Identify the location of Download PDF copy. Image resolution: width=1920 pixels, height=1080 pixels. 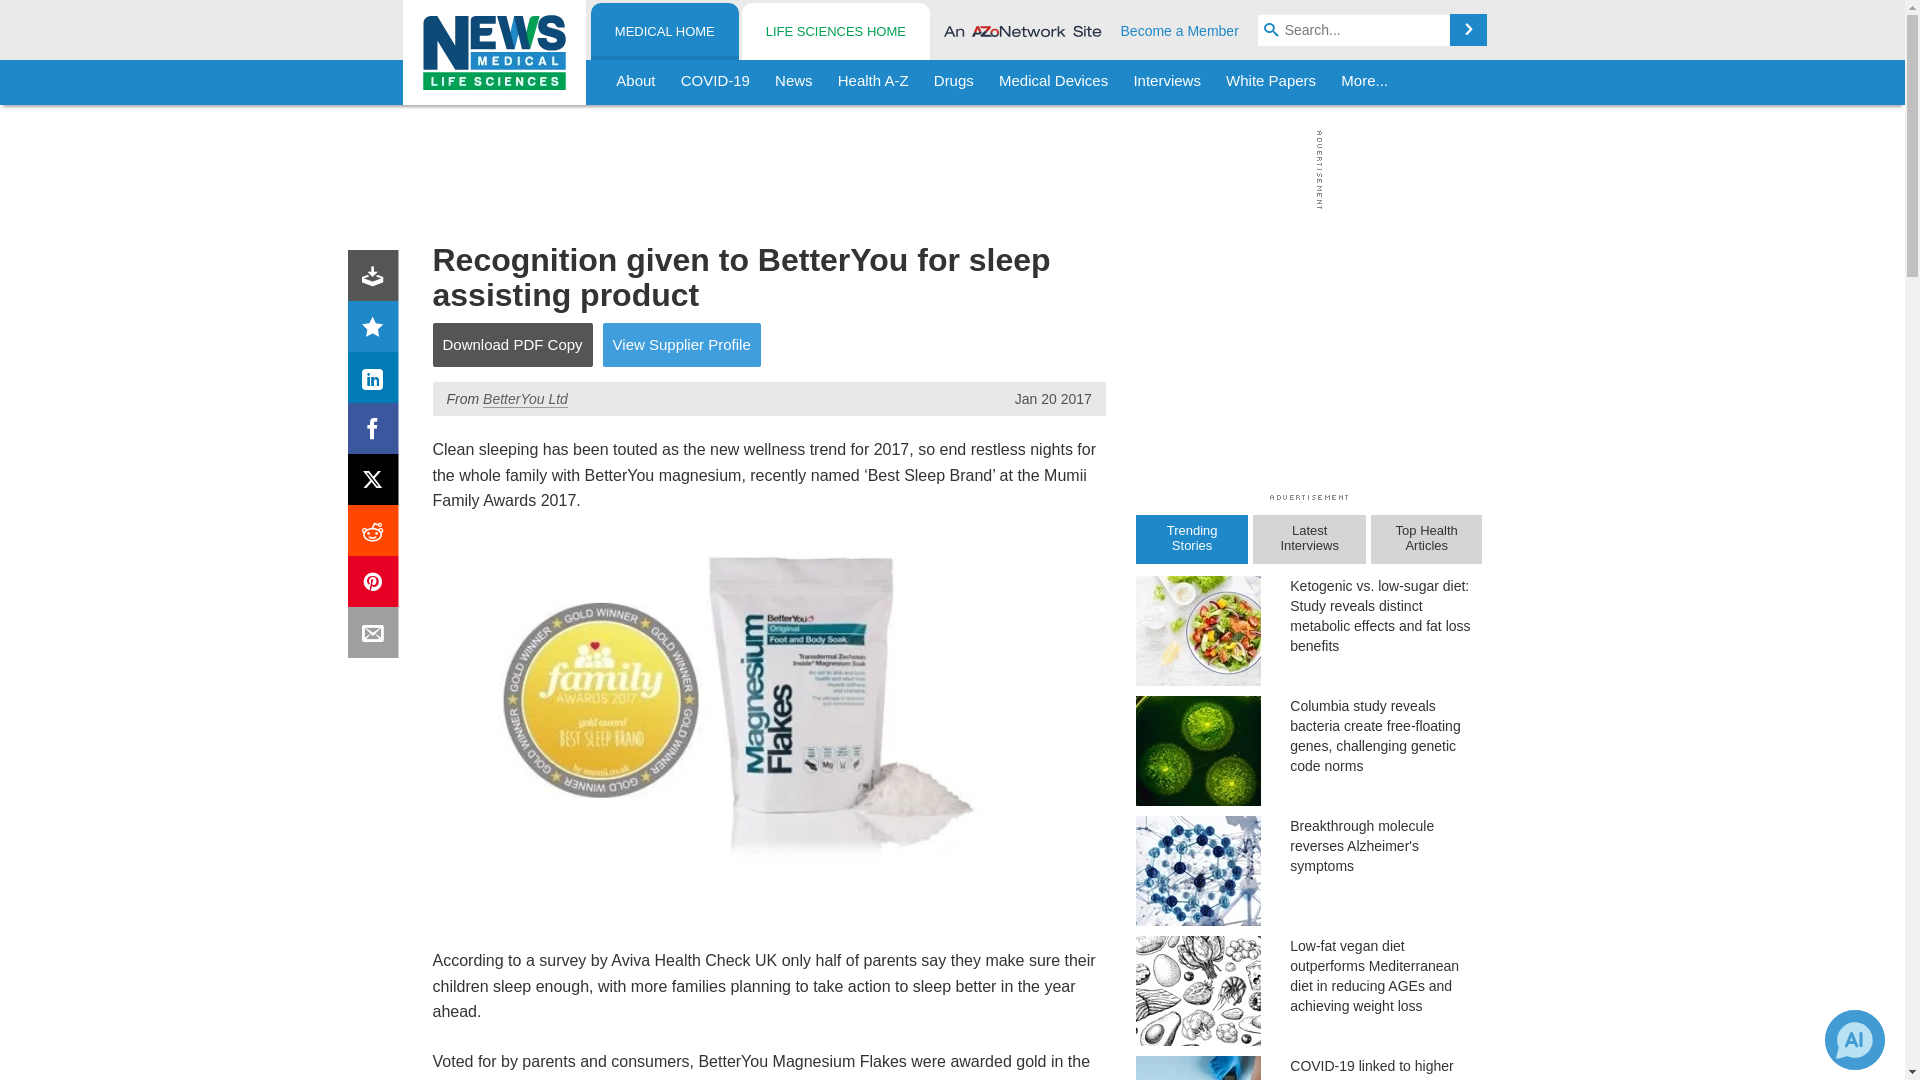
(377, 279).